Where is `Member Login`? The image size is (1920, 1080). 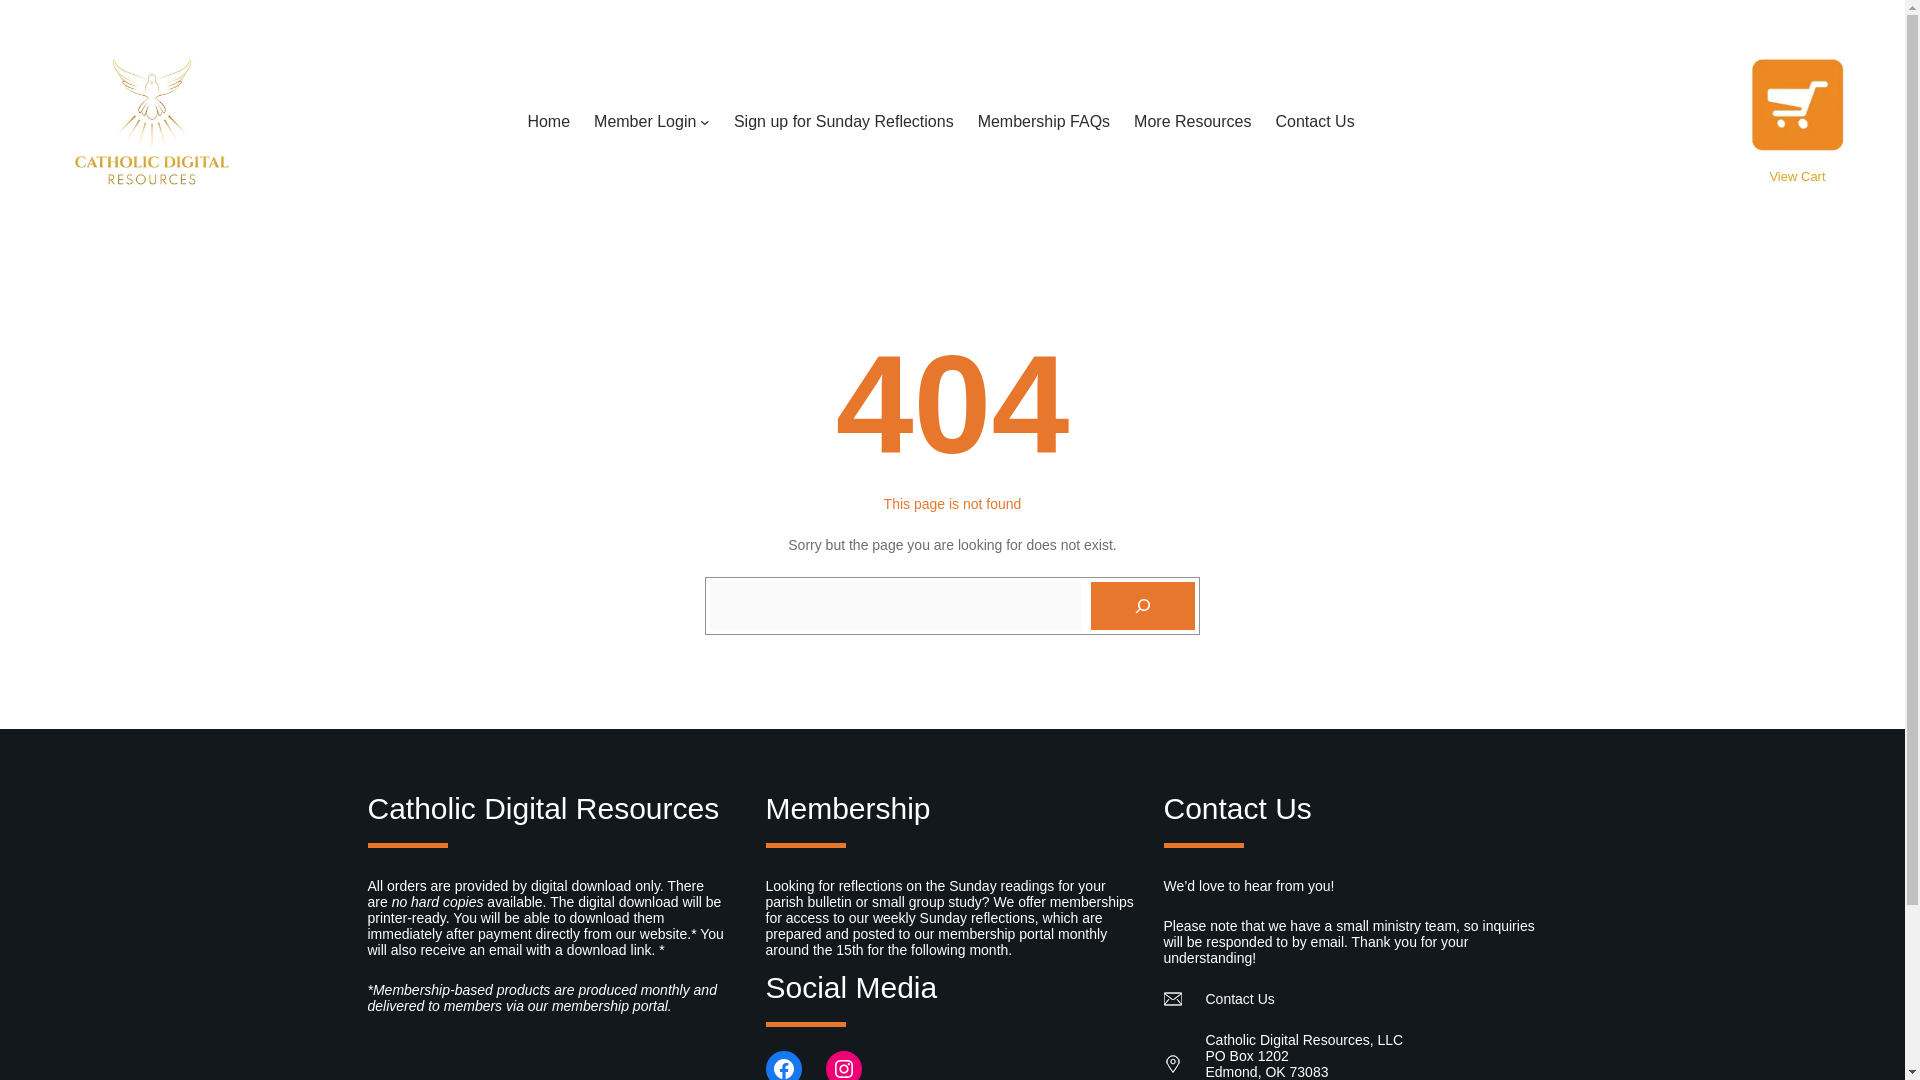 Member Login is located at coordinates (644, 122).